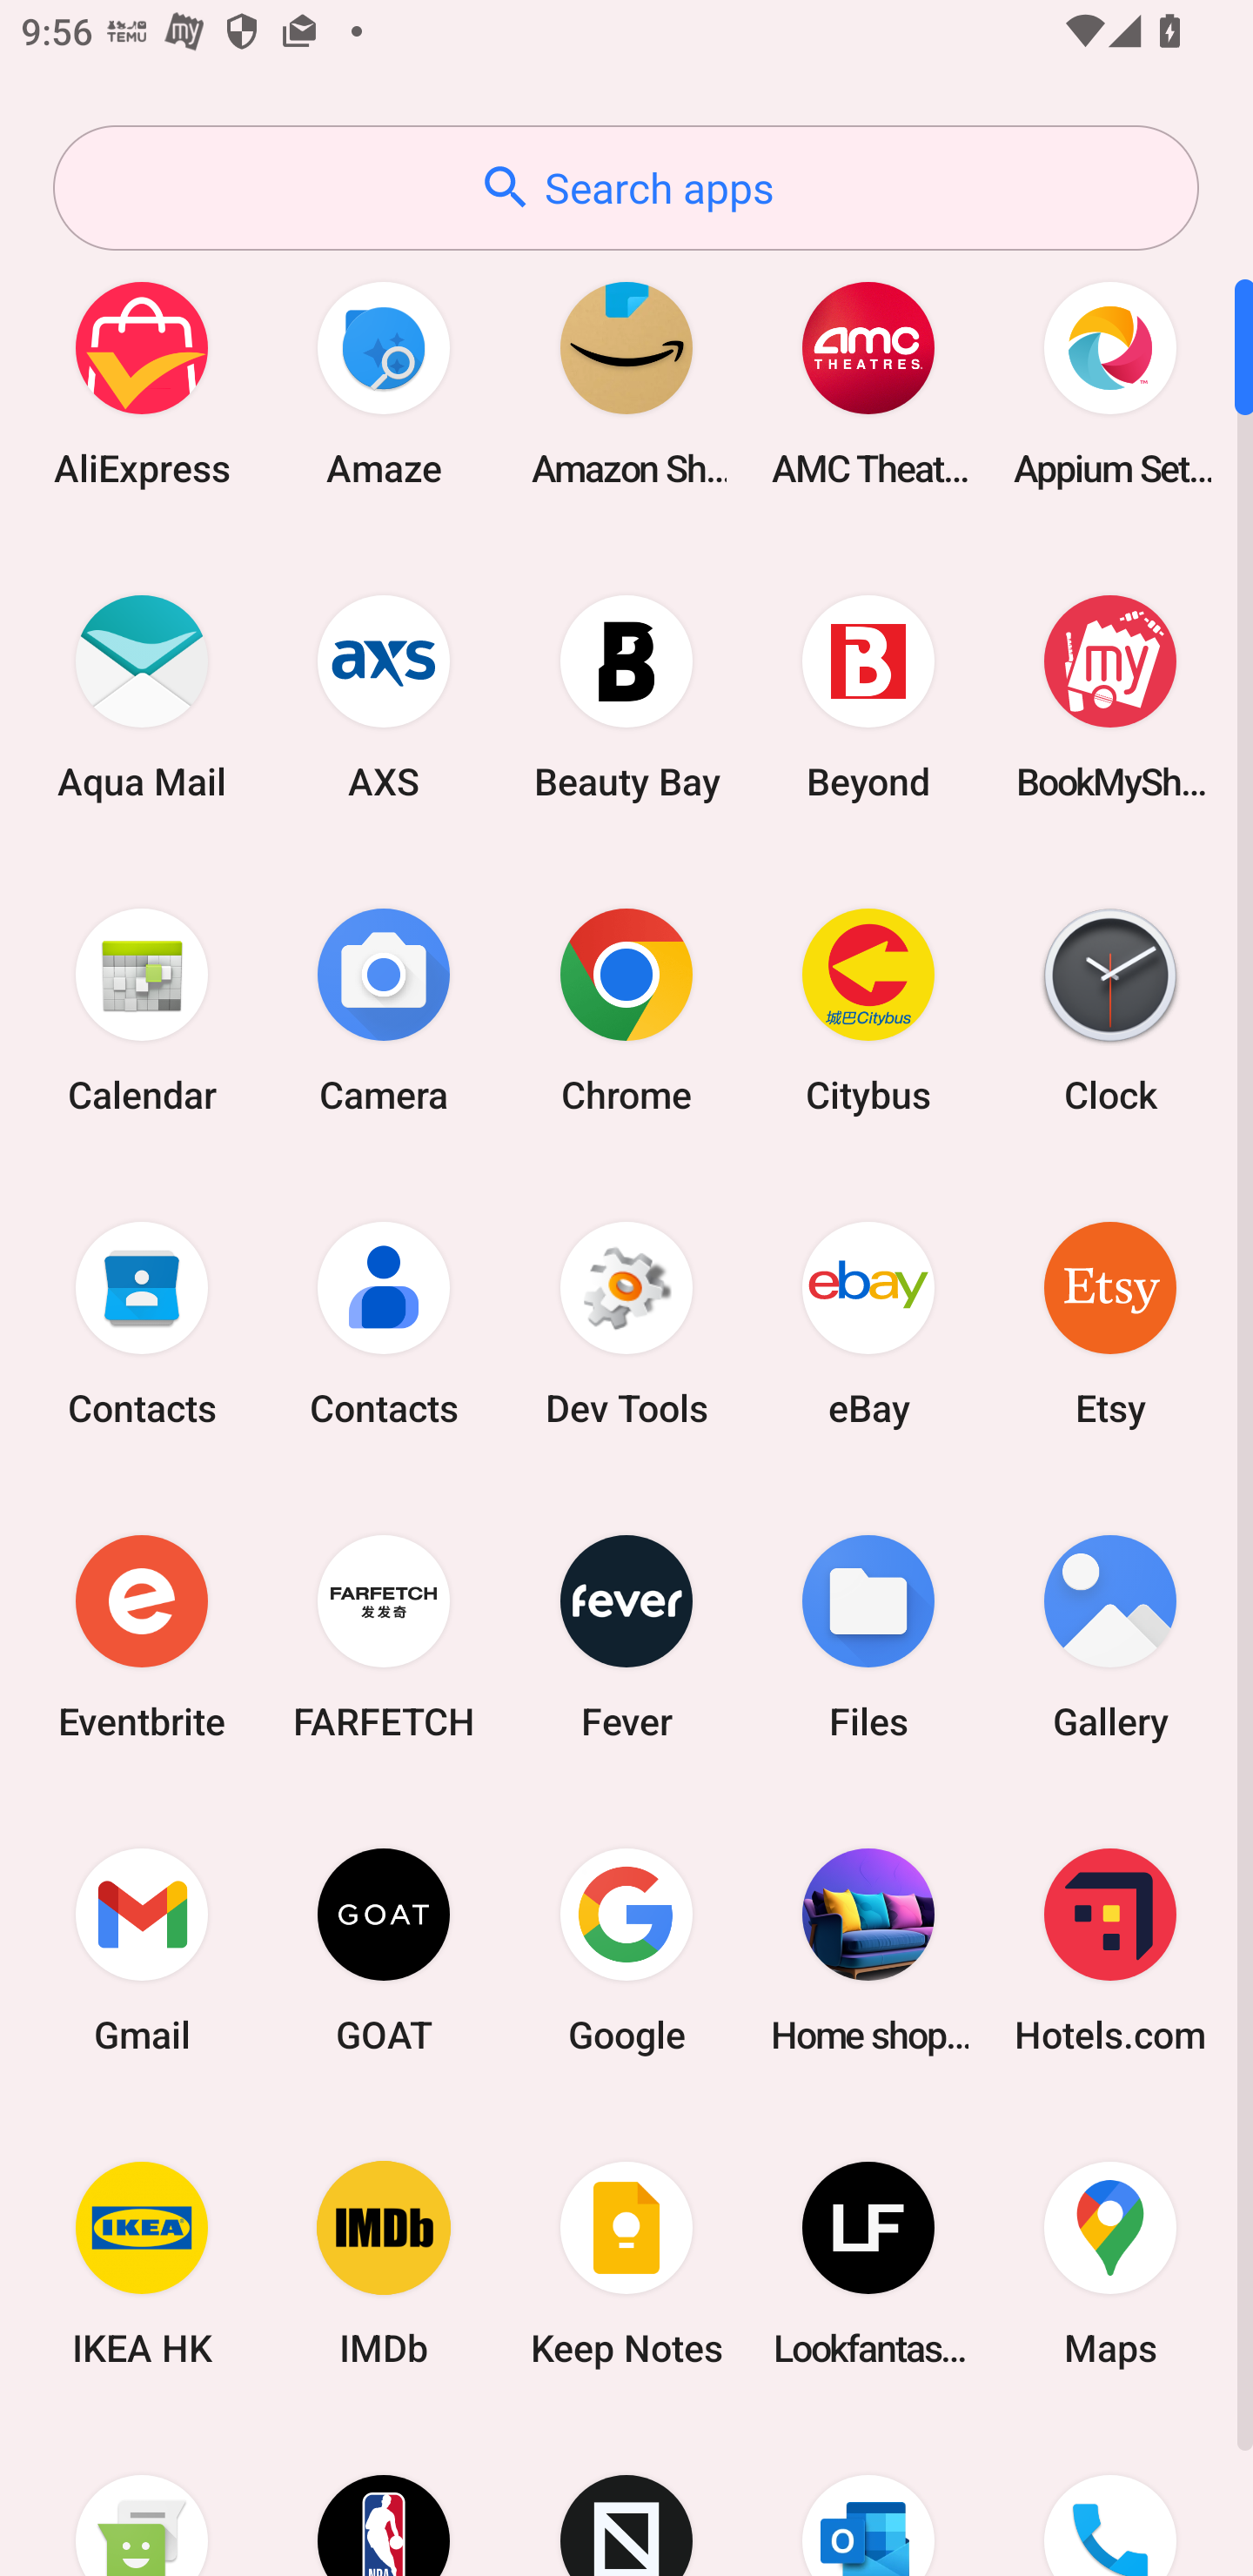  What do you see at coordinates (384, 1010) in the screenshot?
I see `Camera` at bounding box center [384, 1010].